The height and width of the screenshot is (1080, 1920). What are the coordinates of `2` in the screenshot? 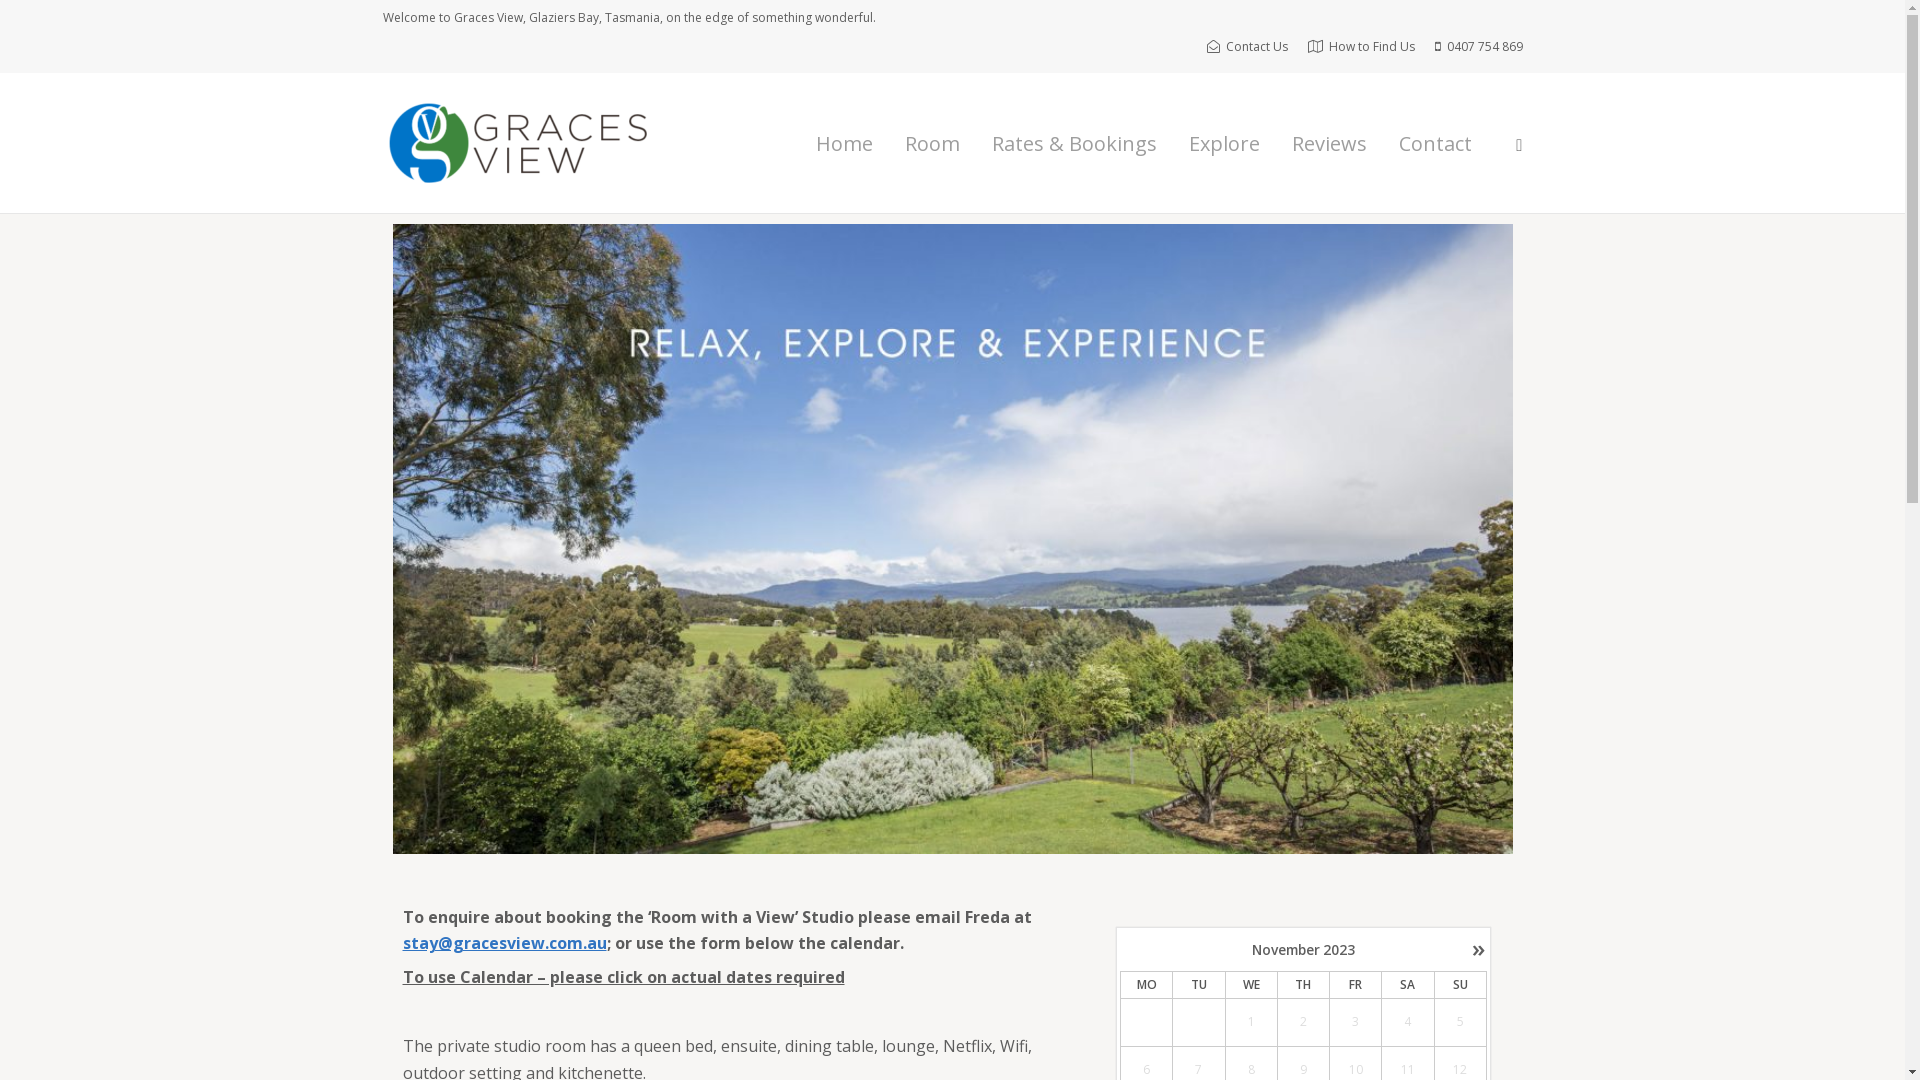 It's located at (1303, 1022).